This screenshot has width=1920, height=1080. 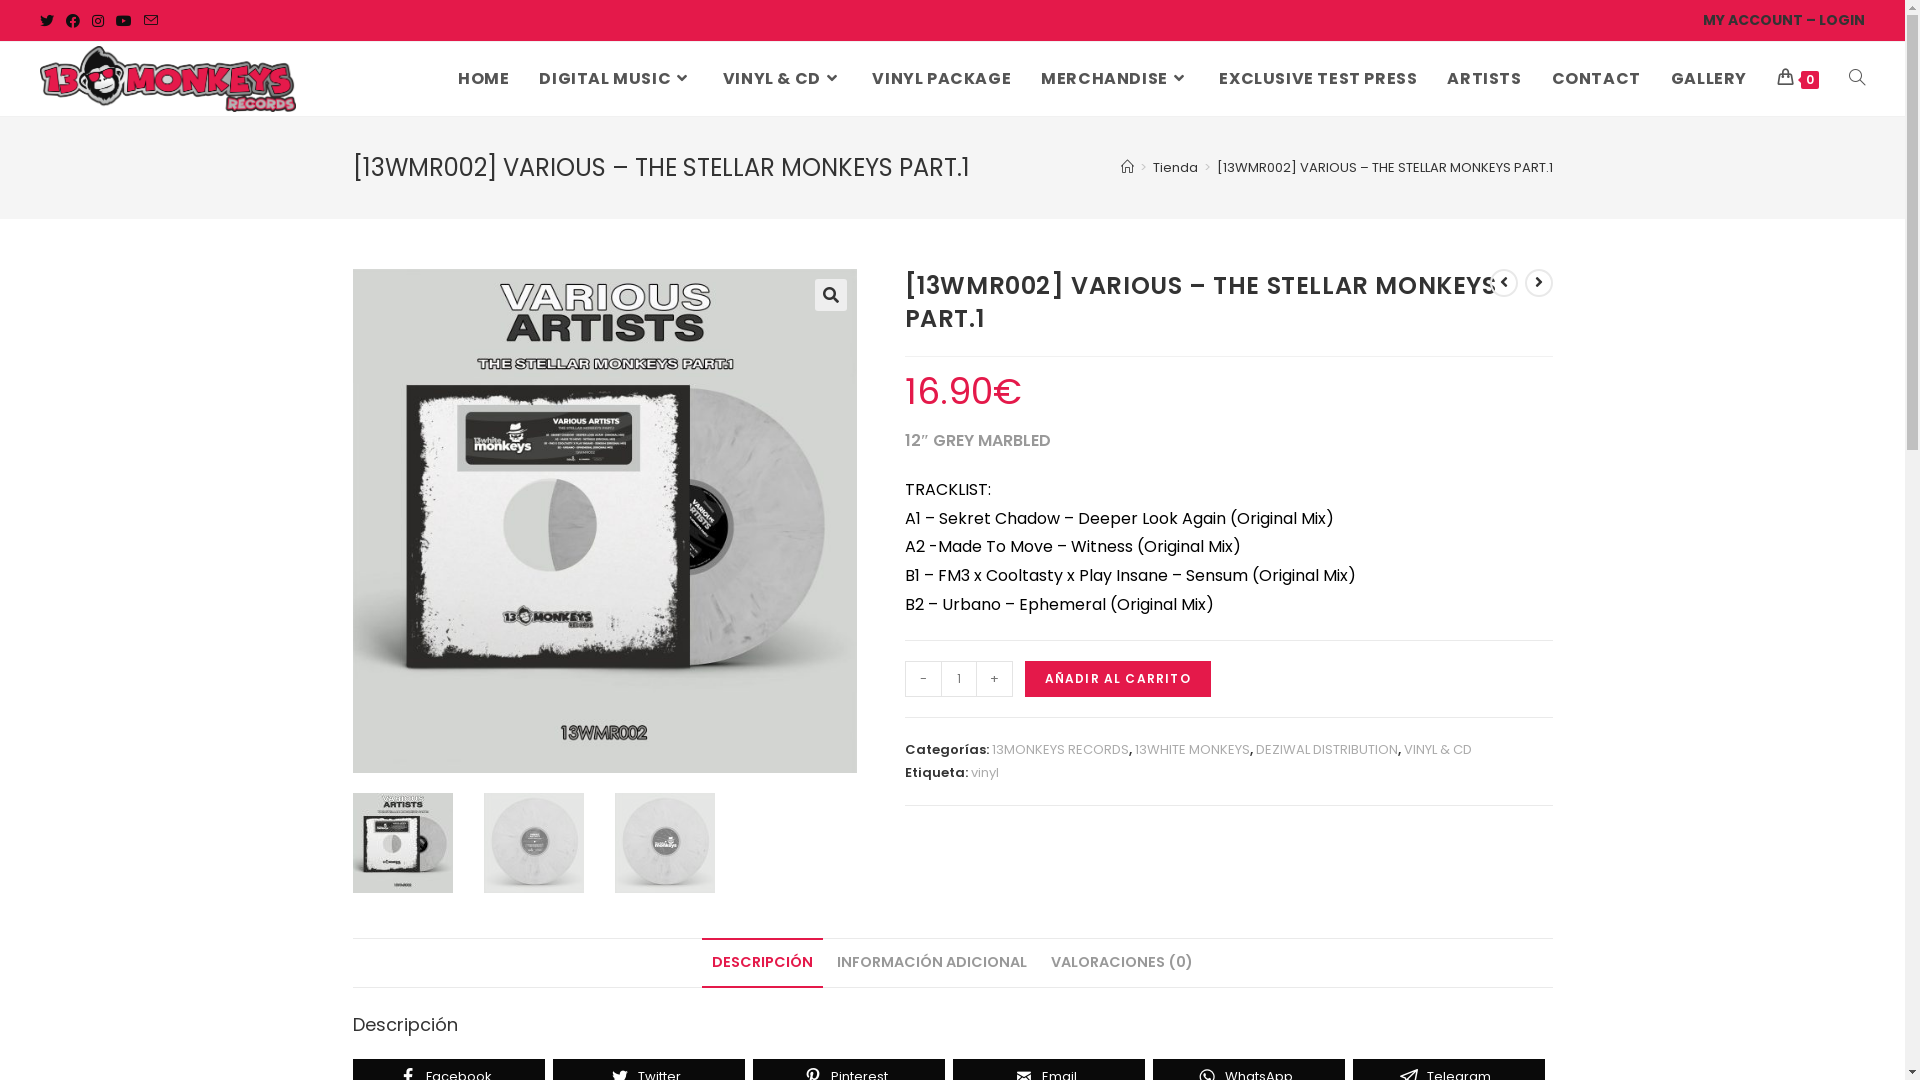 I want to click on 13WHITE MONKEYS, so click(x=1192, y=749).